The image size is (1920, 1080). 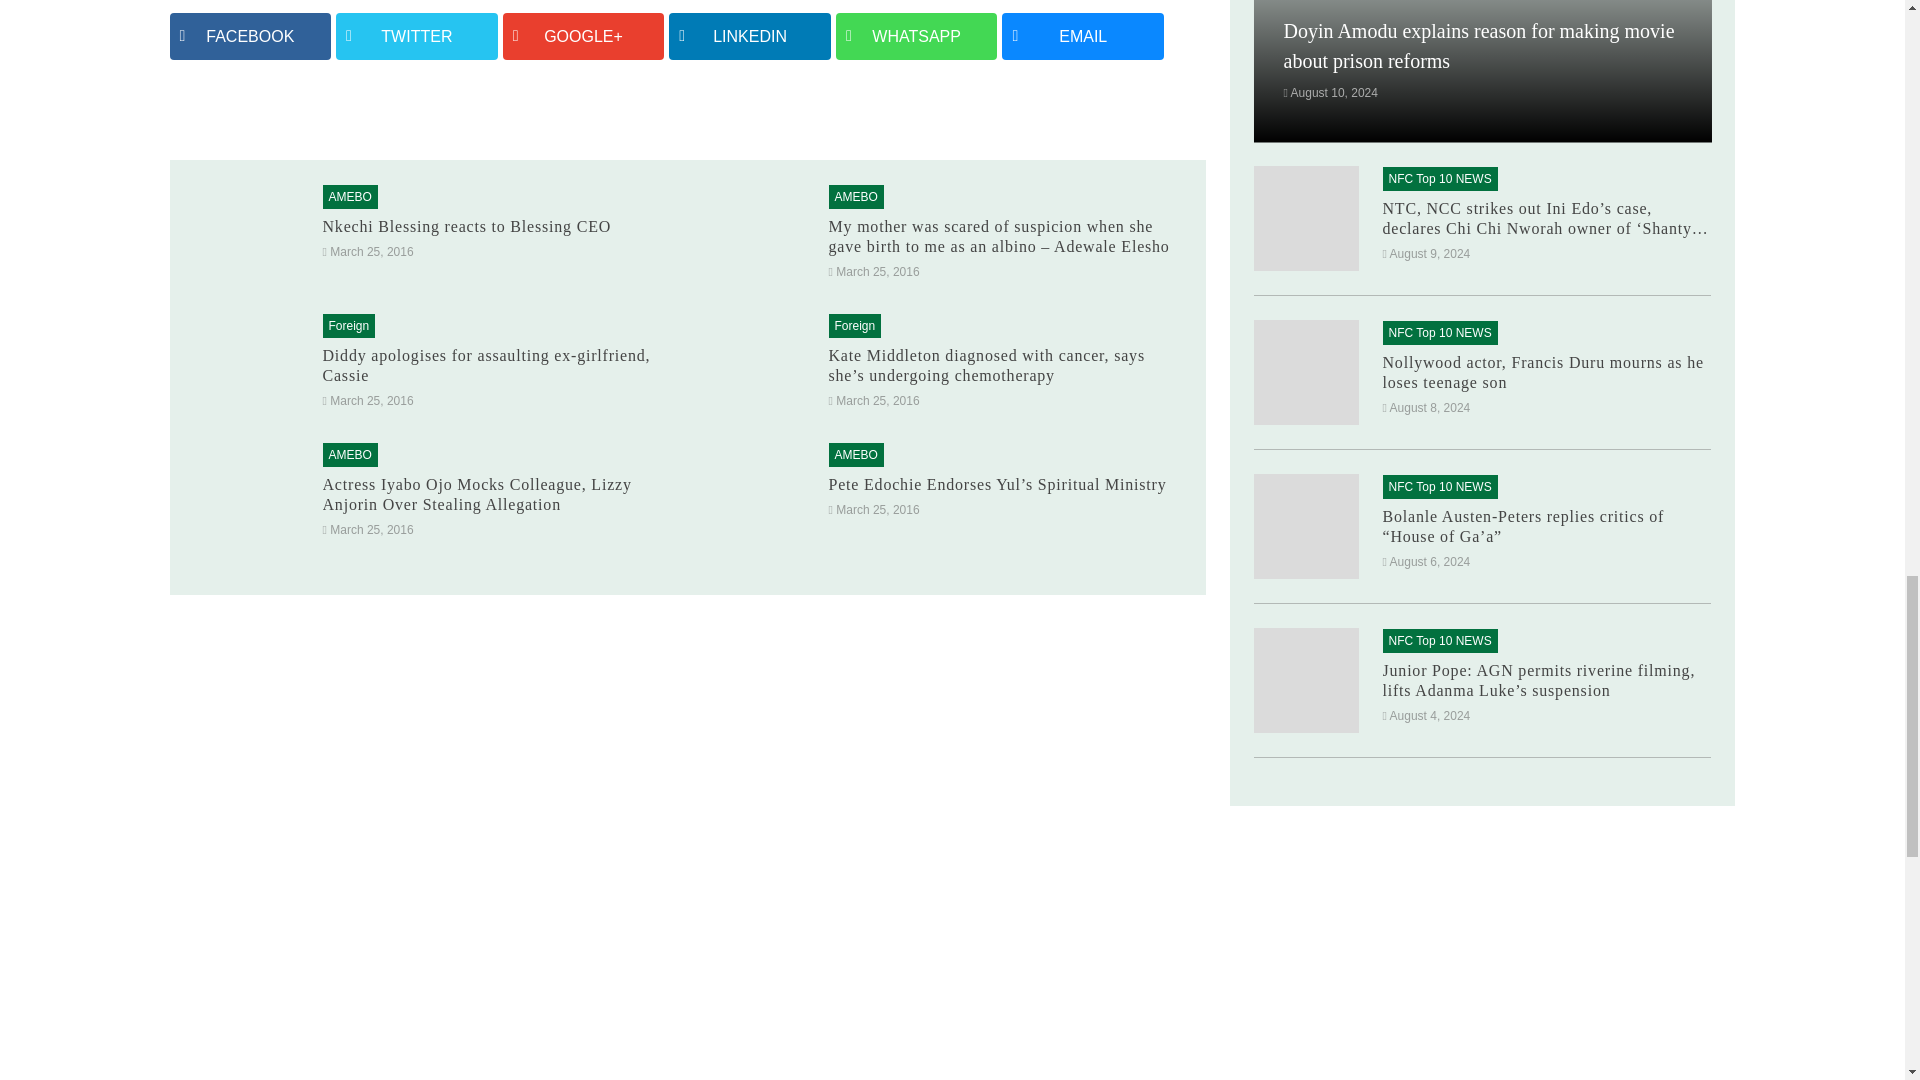 I want to click on facebook, so click(x=251, y=36).